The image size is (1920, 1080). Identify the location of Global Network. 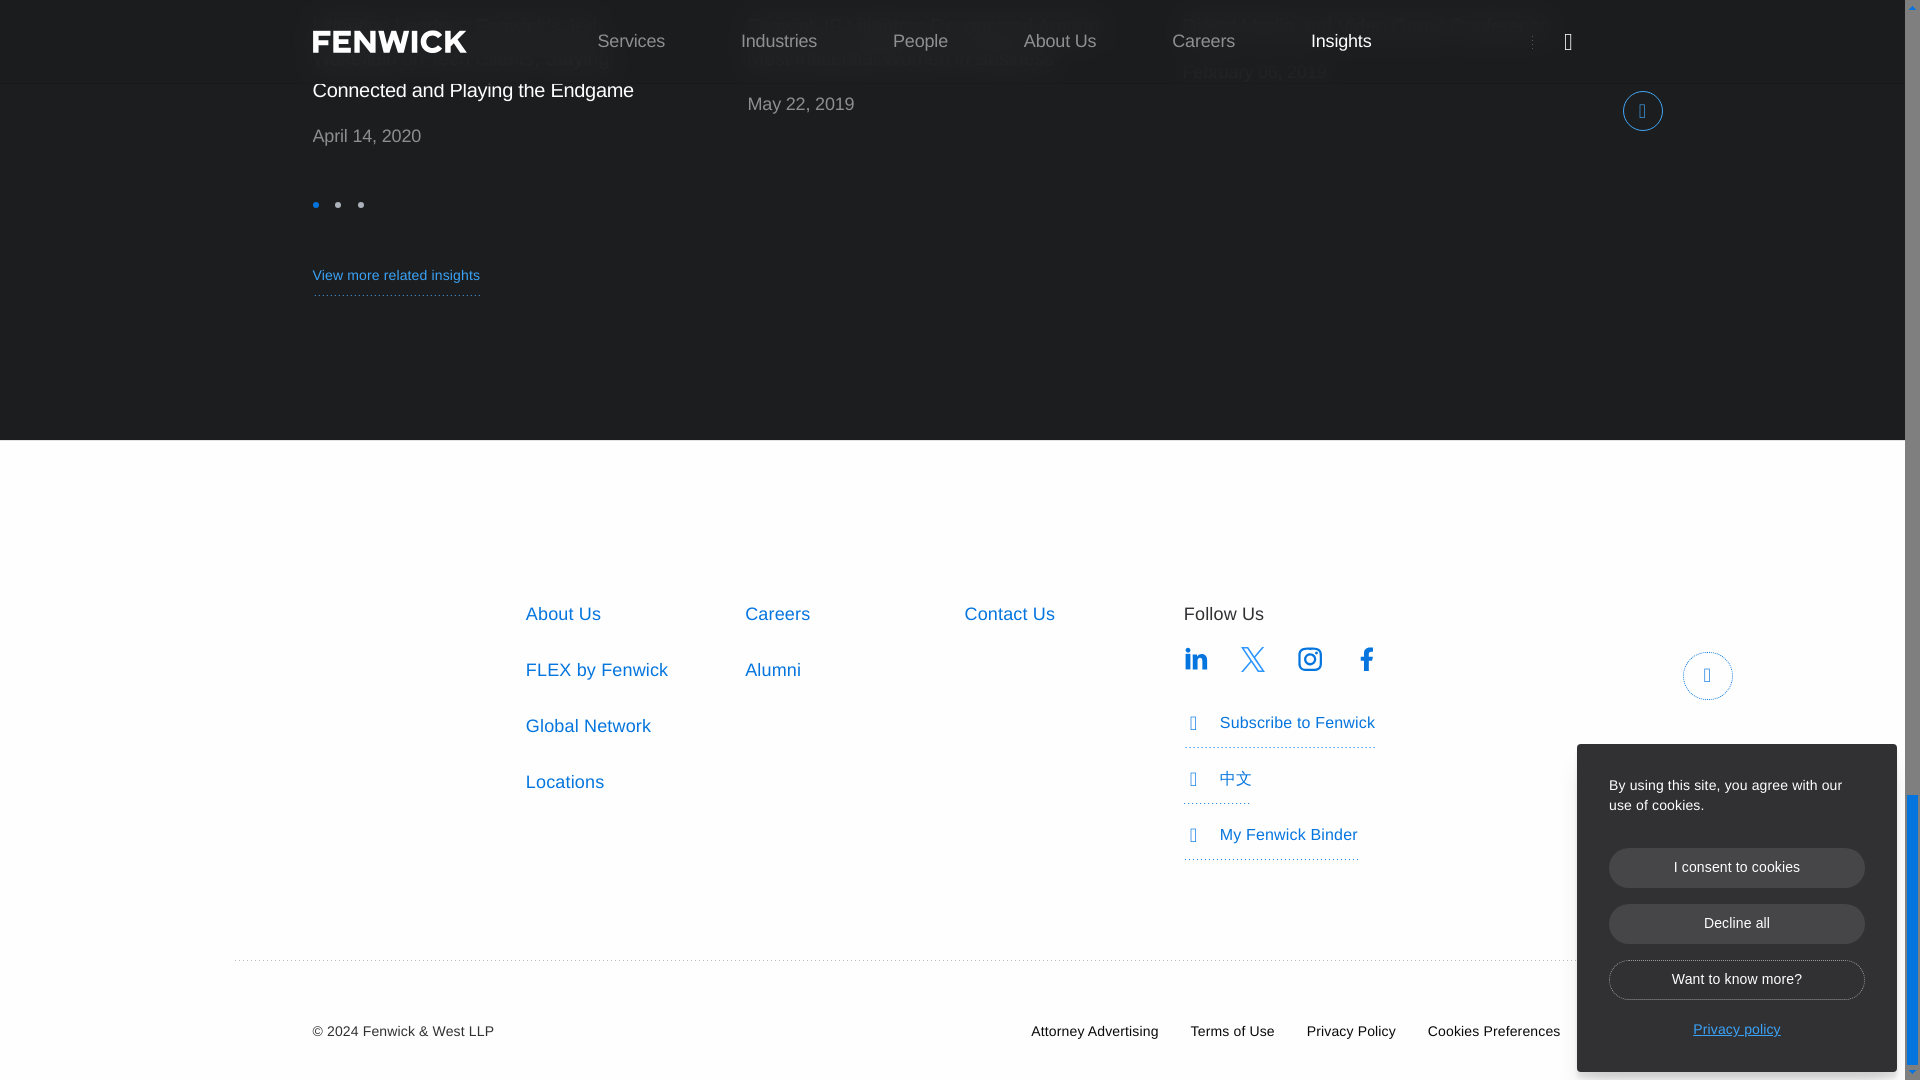
(588, 726).